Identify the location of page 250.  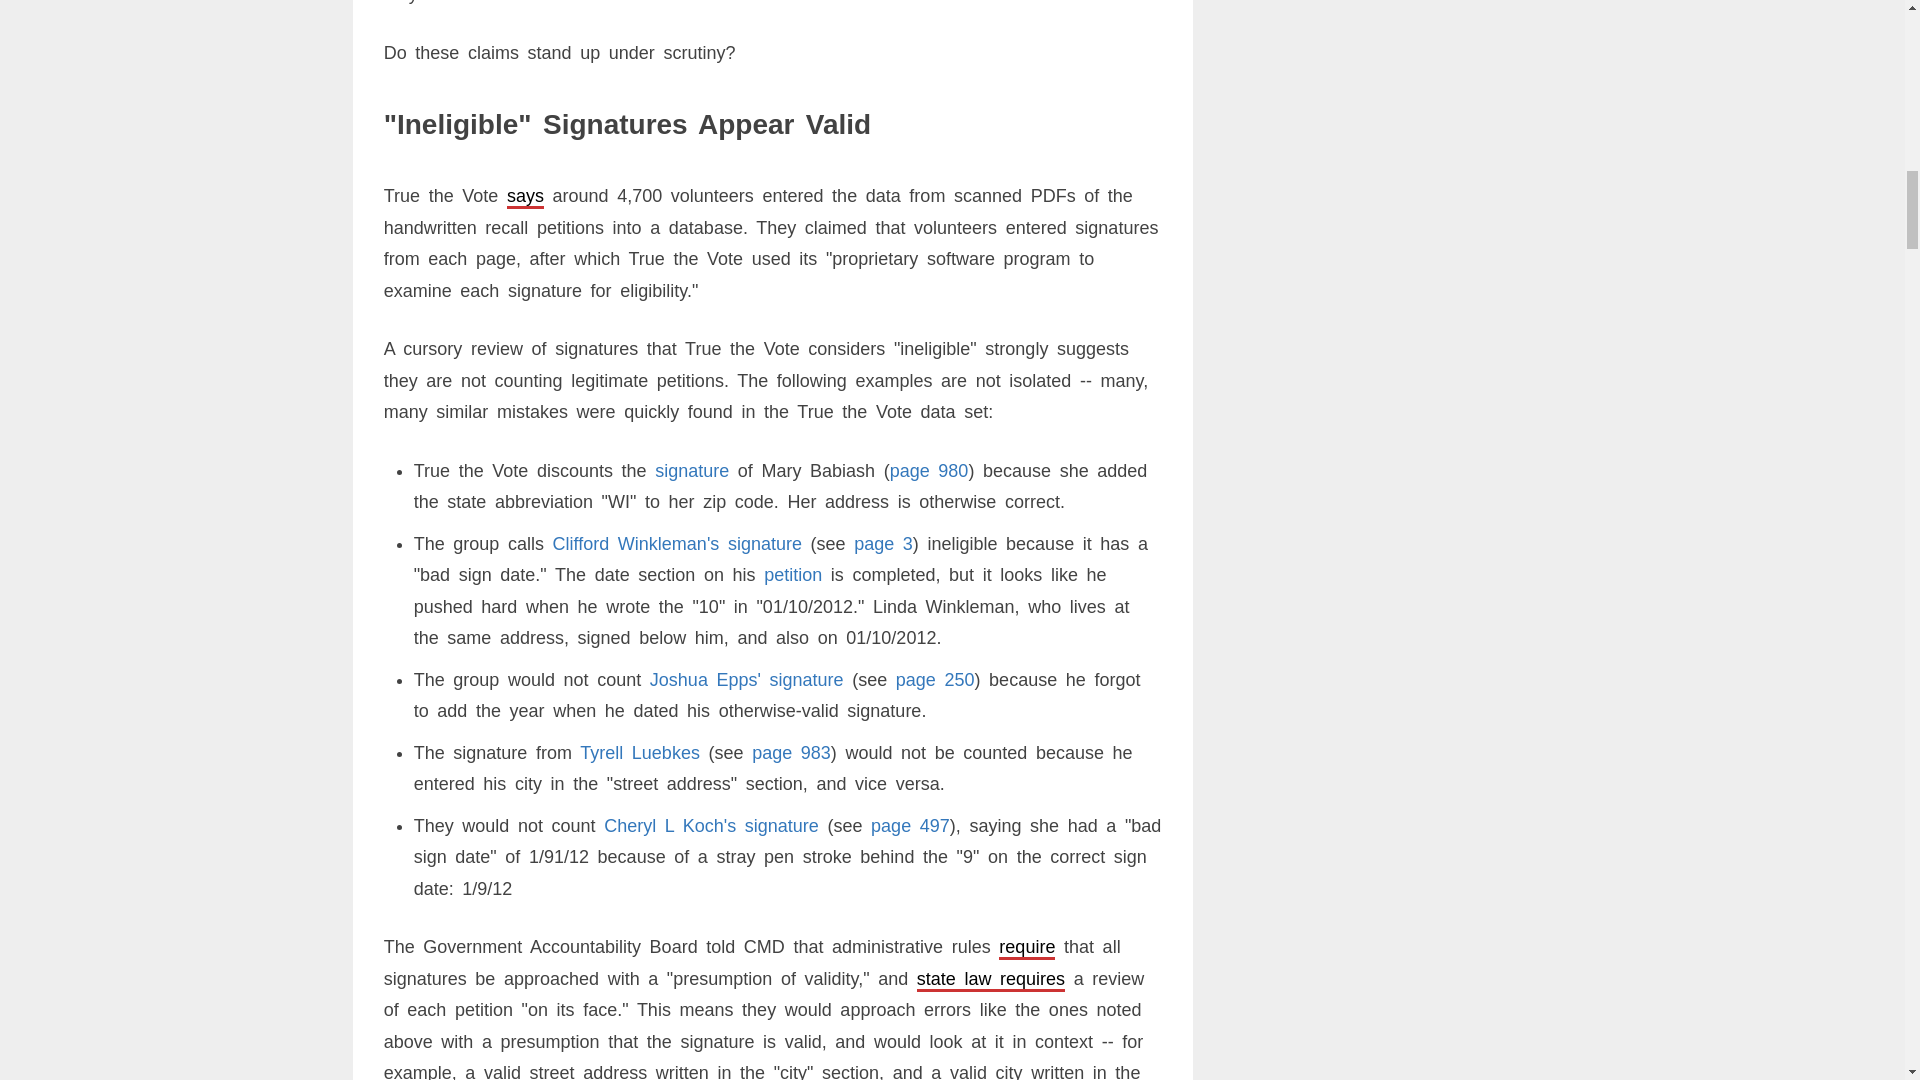
(936, 680).